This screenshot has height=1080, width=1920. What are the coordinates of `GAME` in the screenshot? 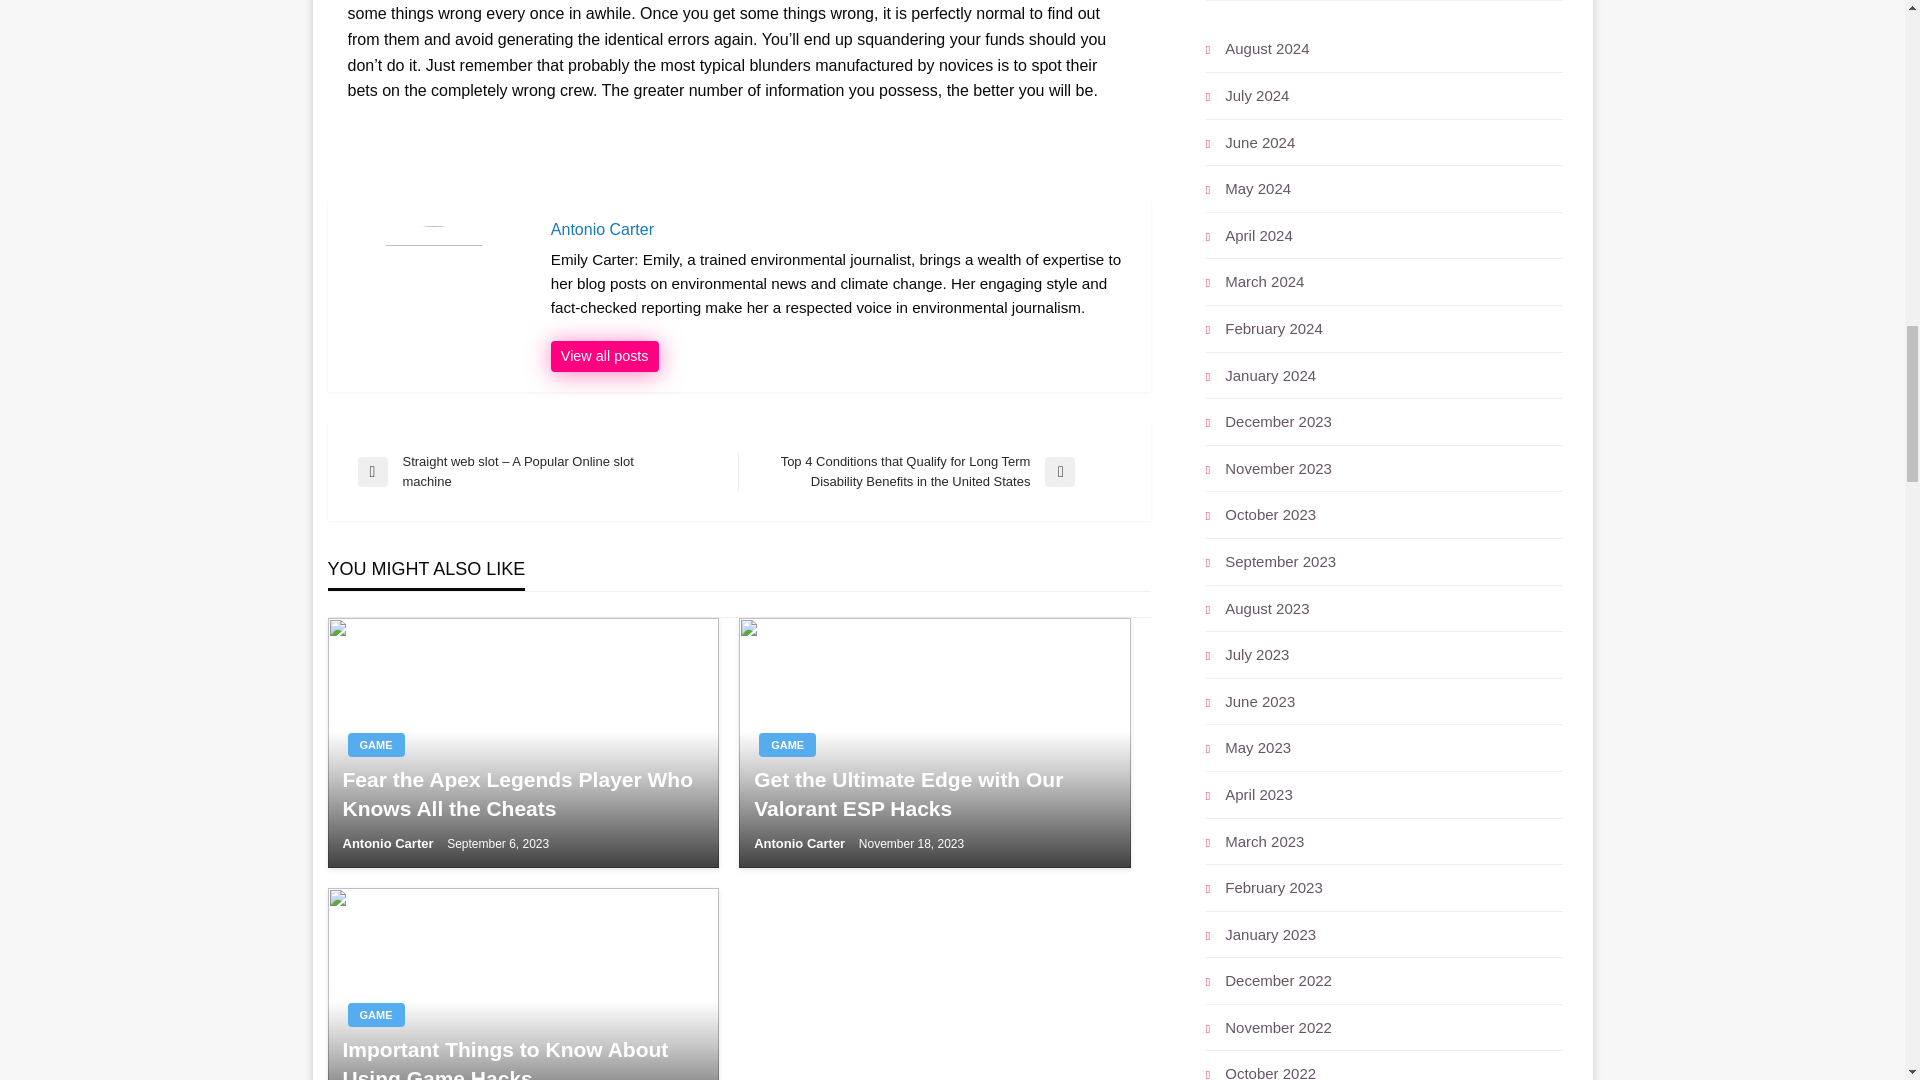 It's located at (376, 745).